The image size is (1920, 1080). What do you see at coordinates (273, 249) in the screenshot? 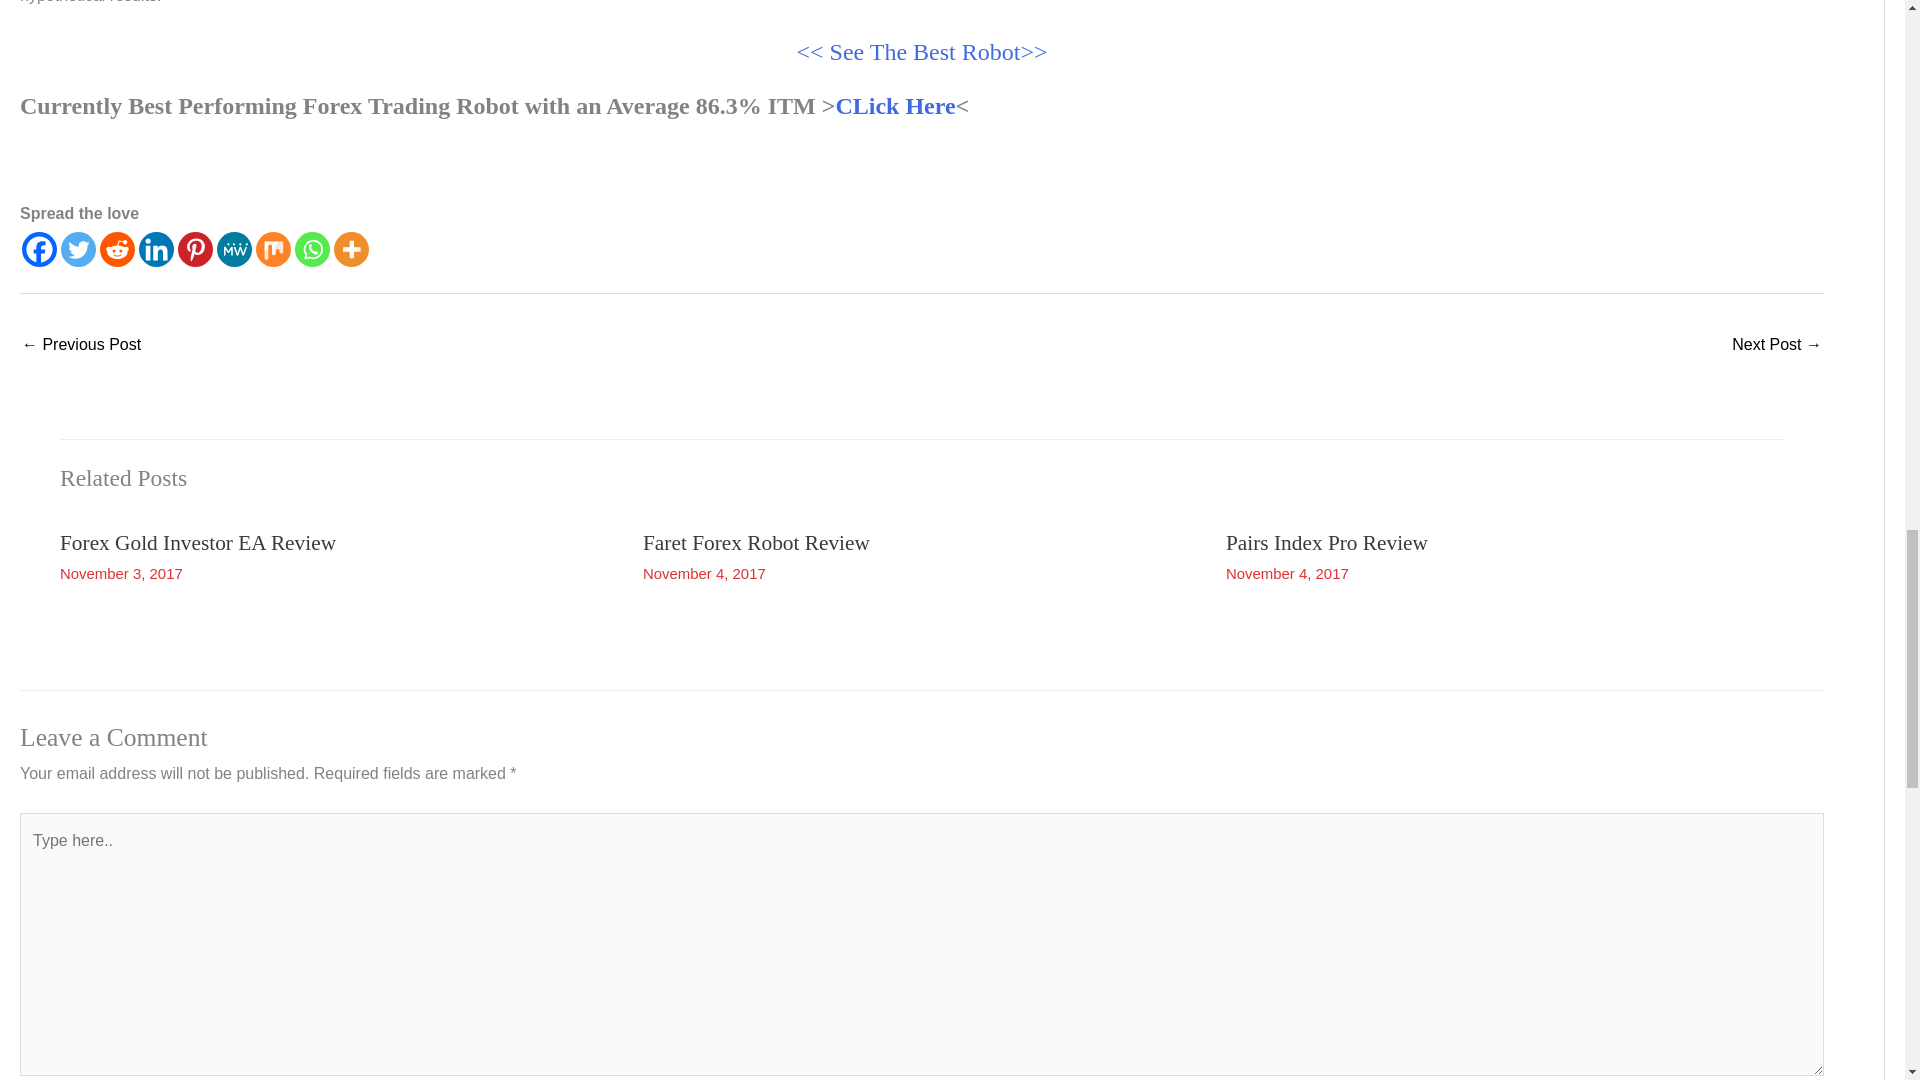
I see `Mix` at bounding box center [273, 249].